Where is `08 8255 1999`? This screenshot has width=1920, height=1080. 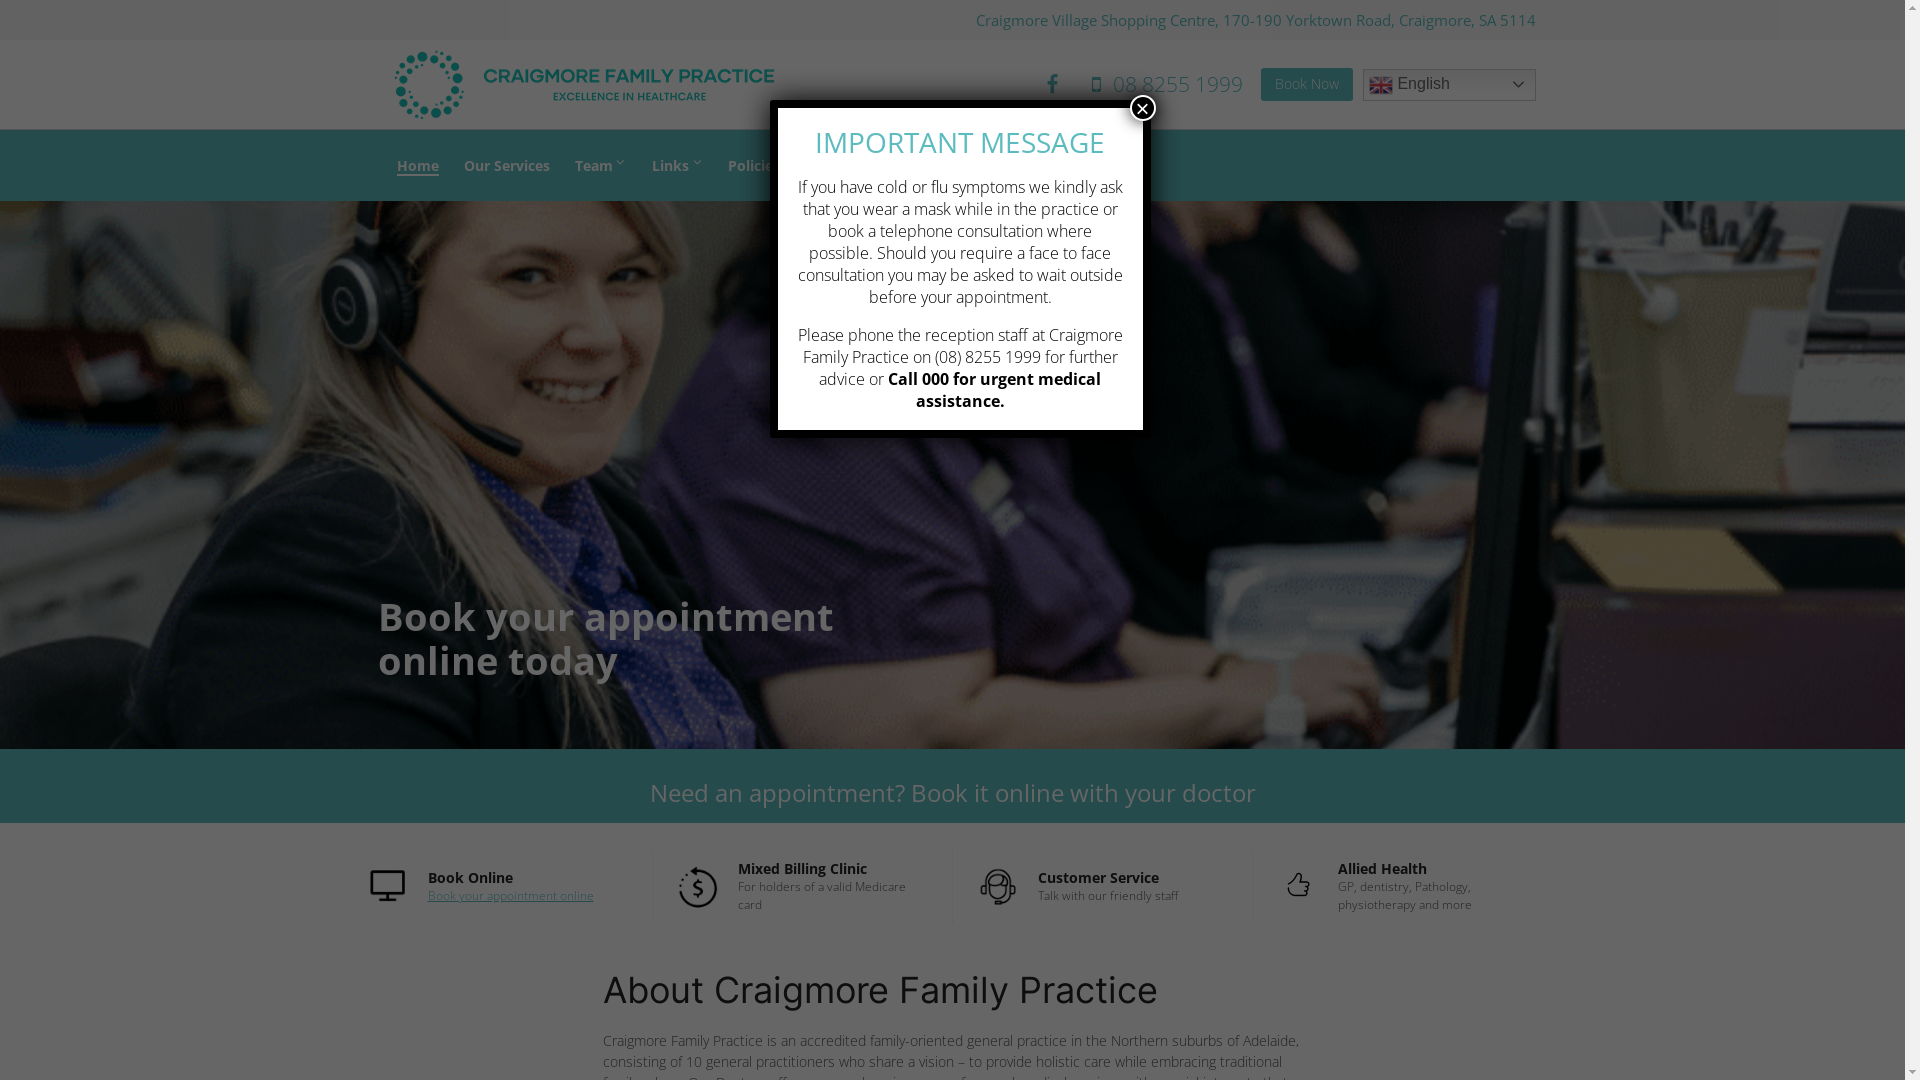 08 8255 1999 is located at coordinates (1164, 85).